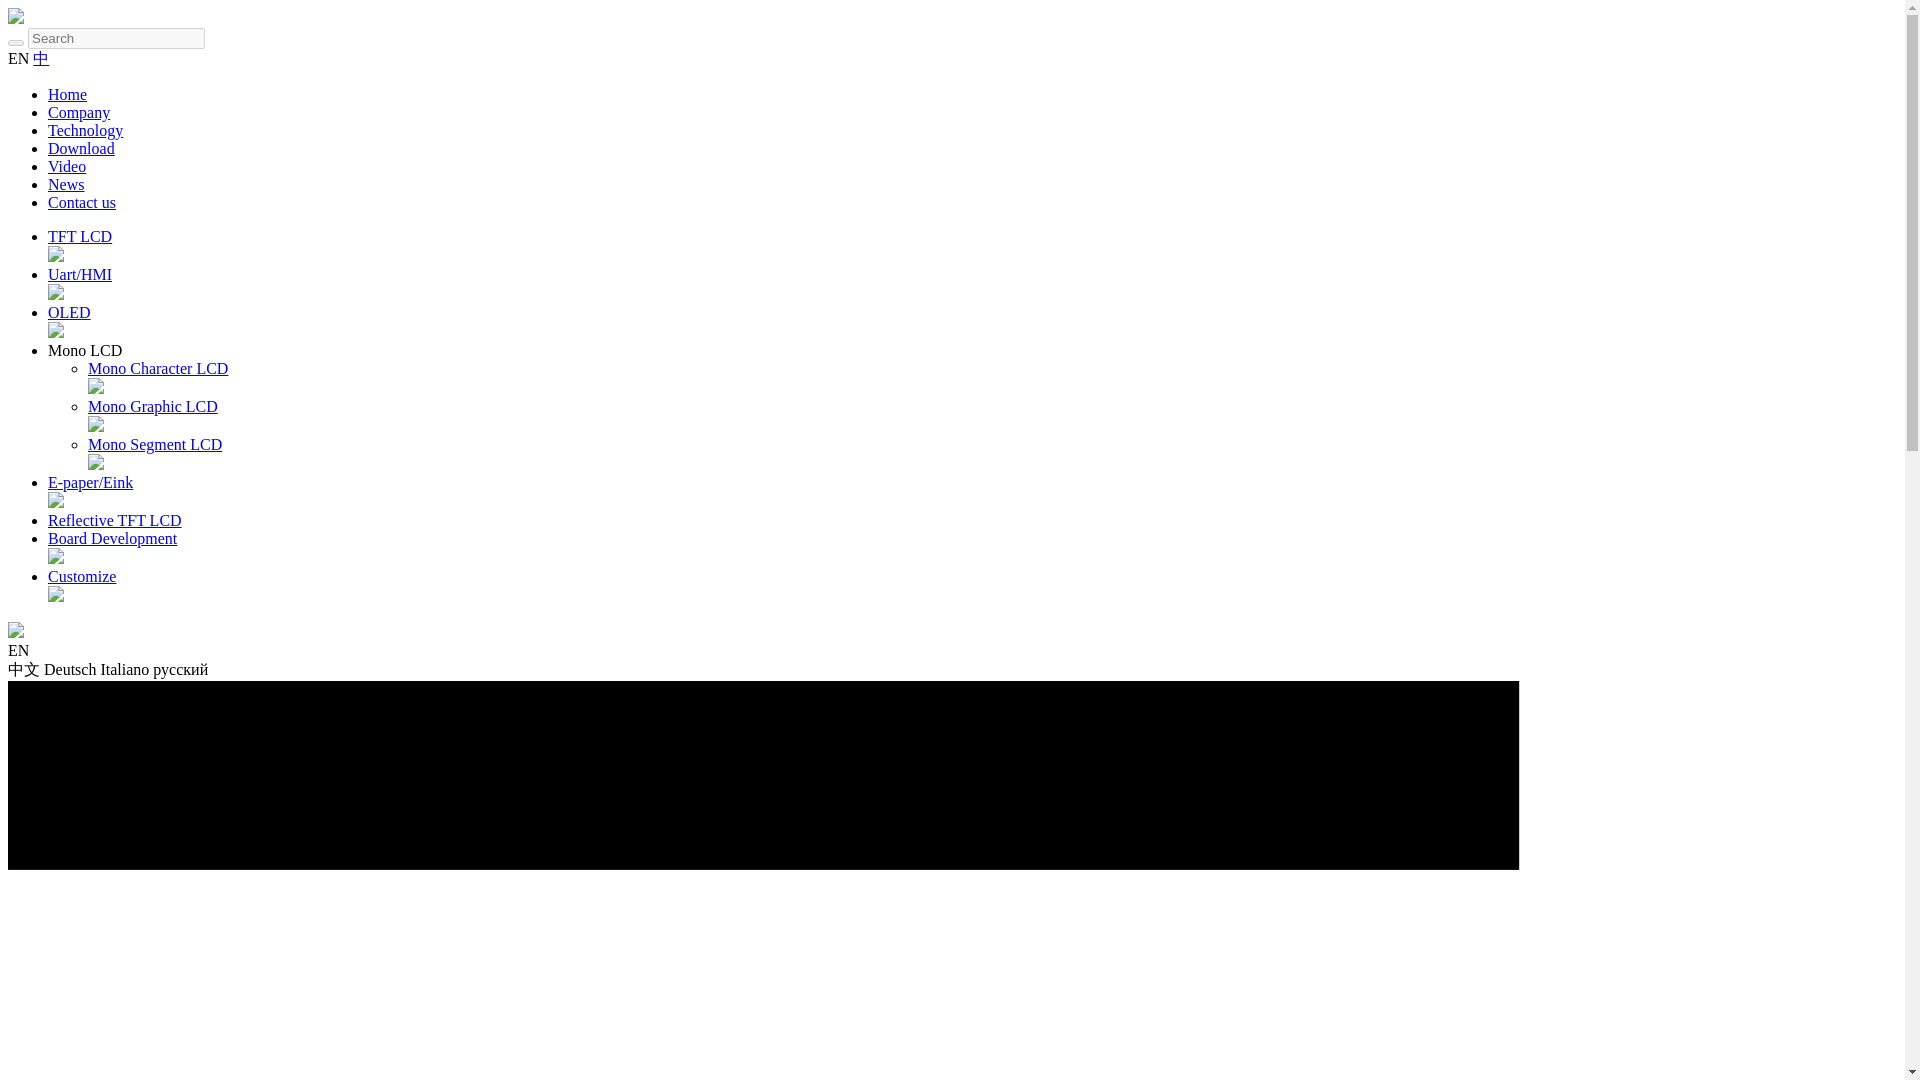 The height and width of the screenshot is (1080, 1920). What do you see at coordinates (67, 166) in the screenshot?
I see `Video` at bounding box center [67, 166].